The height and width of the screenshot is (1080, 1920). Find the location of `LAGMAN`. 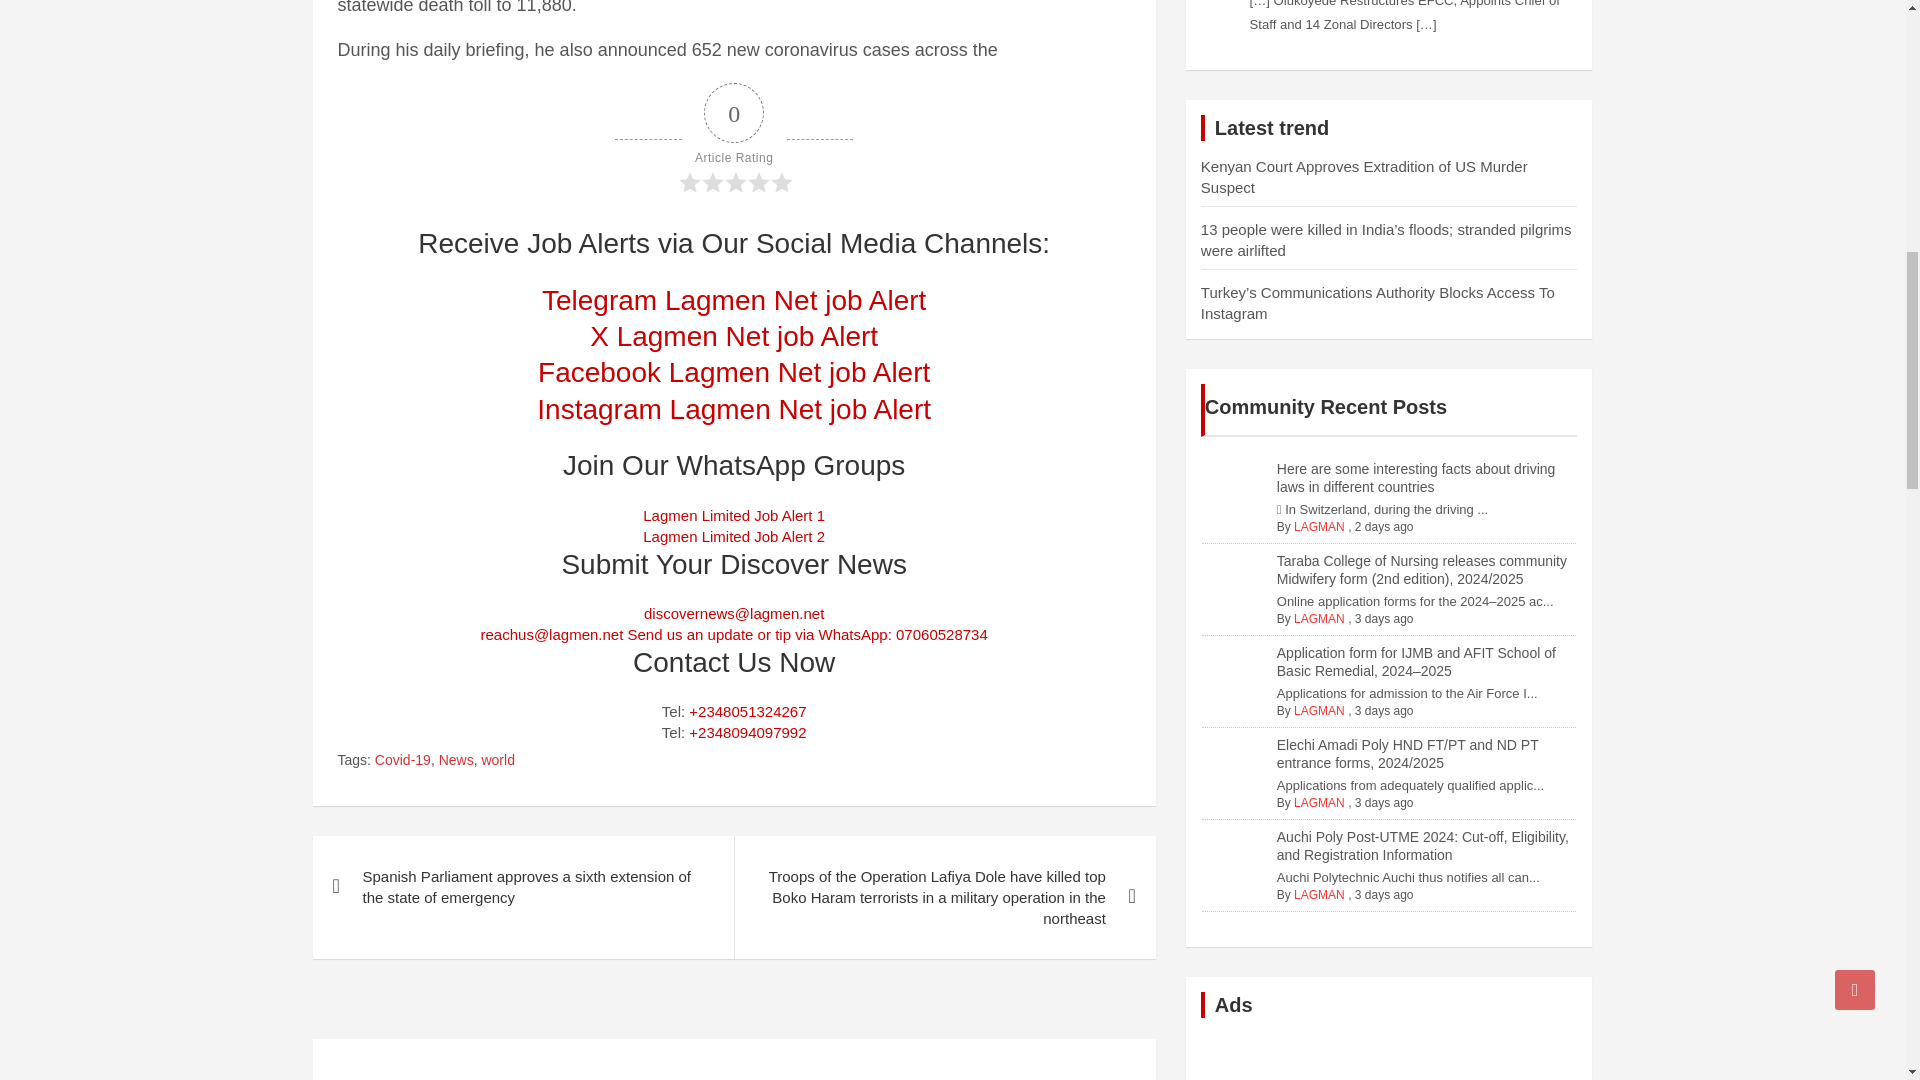

LAGMAN is located at coordinates (1320, 894).